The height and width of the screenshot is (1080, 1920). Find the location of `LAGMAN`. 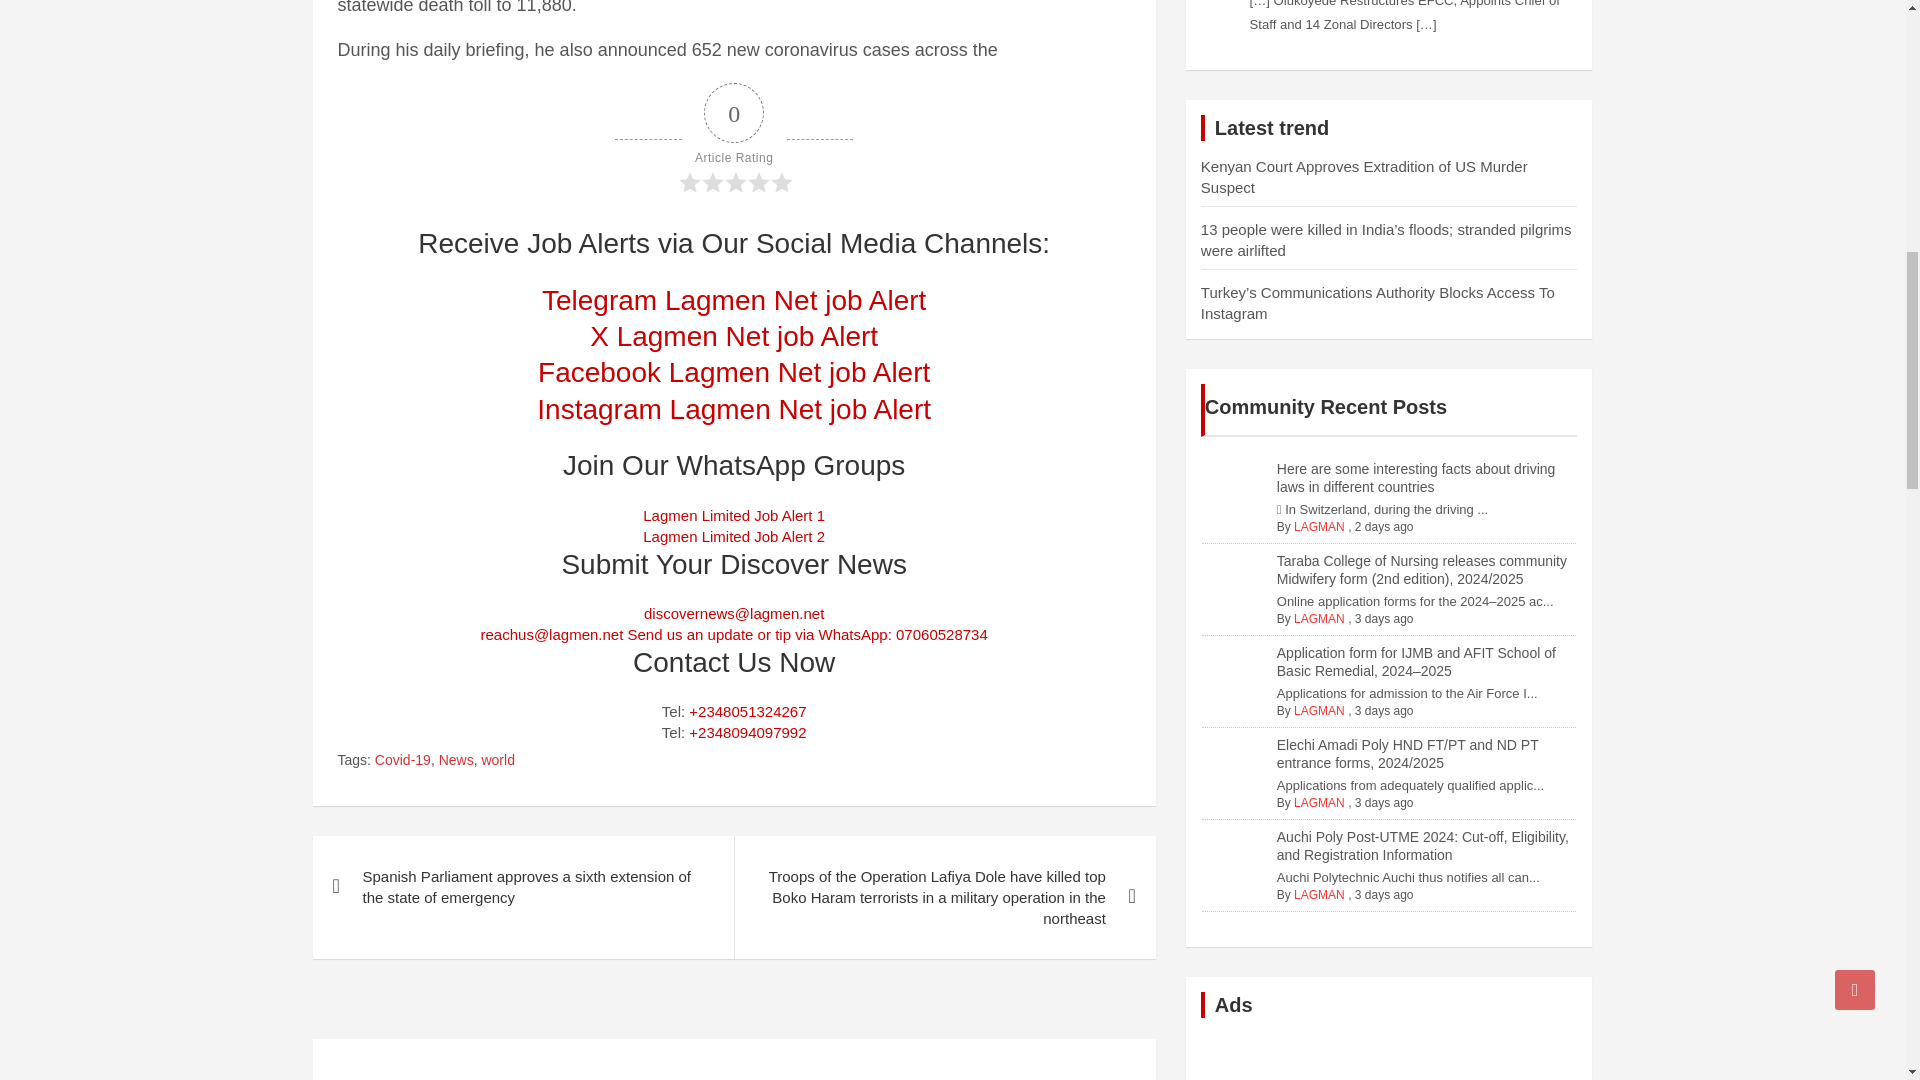

LAGMAN is located at coordinates (1320, 894).